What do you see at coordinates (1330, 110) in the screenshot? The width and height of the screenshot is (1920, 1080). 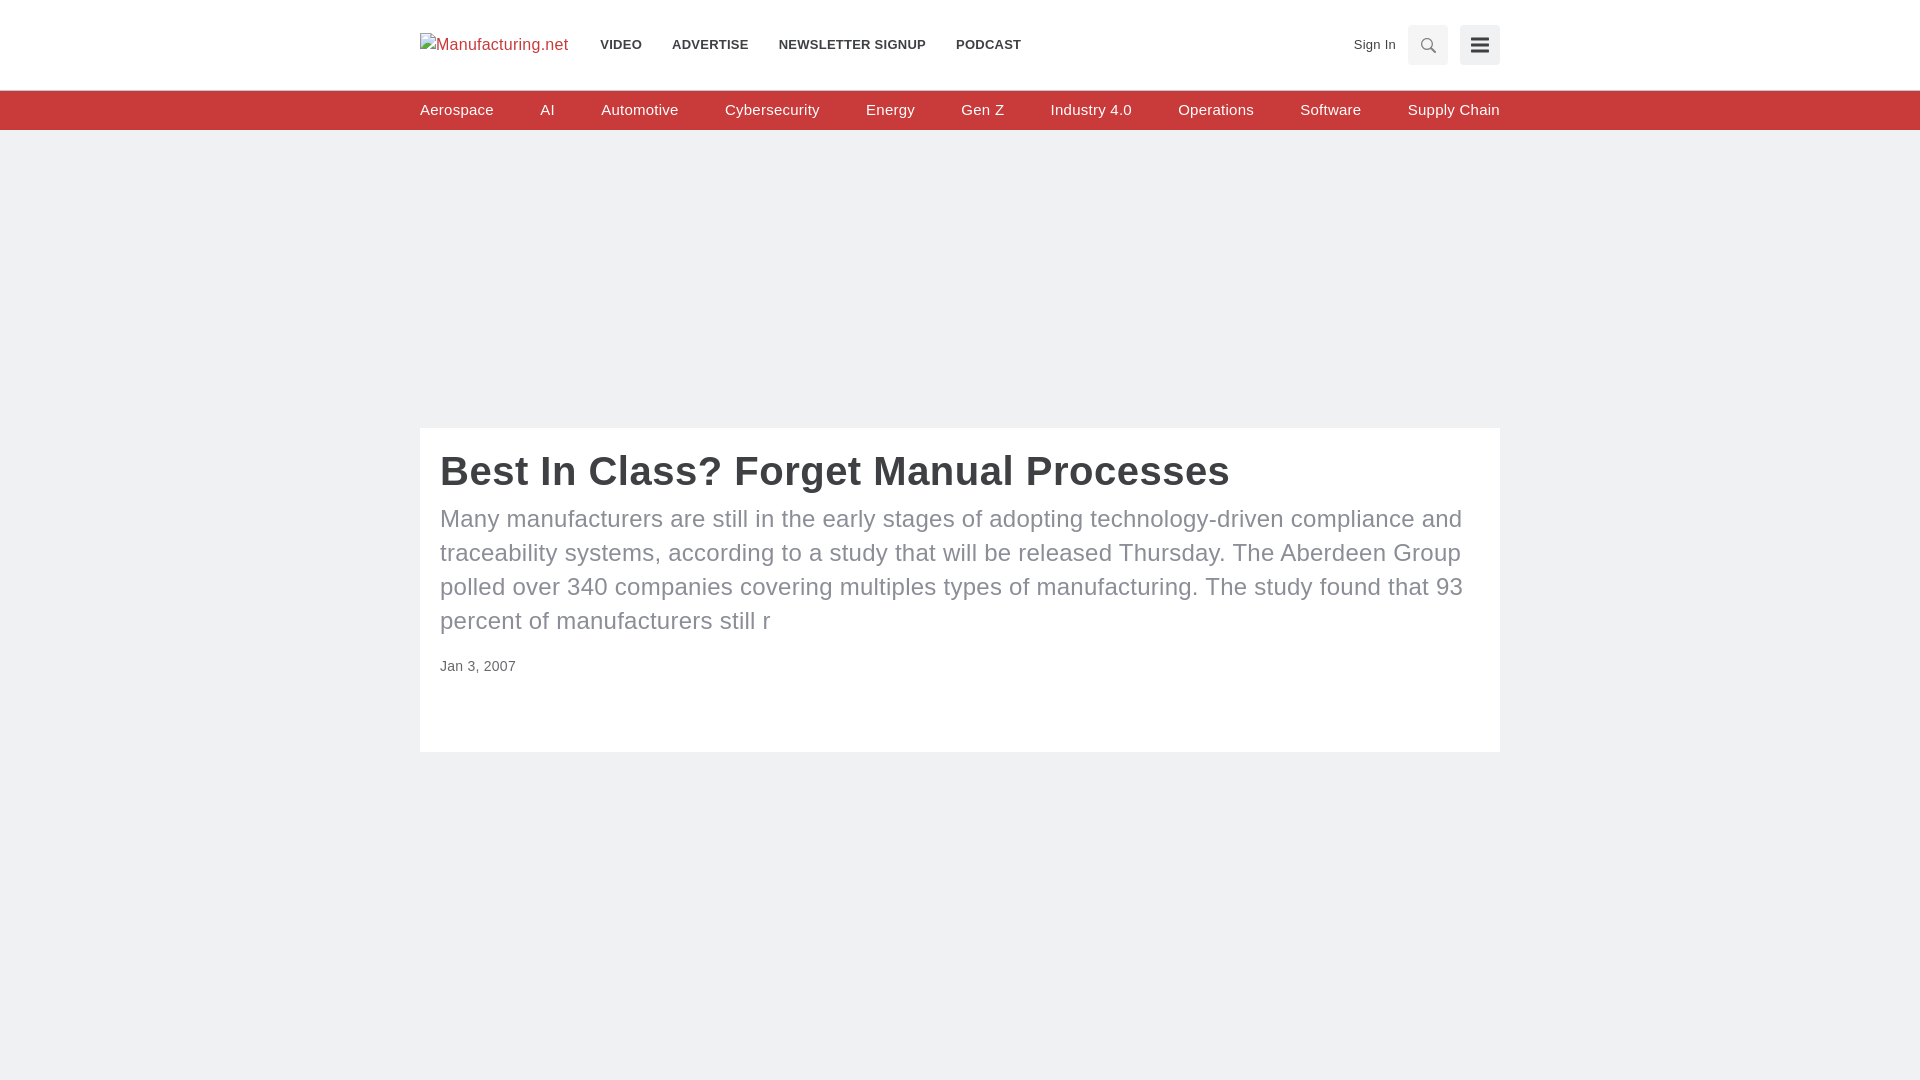 I see `Software` at bounding box center [1330, 110].